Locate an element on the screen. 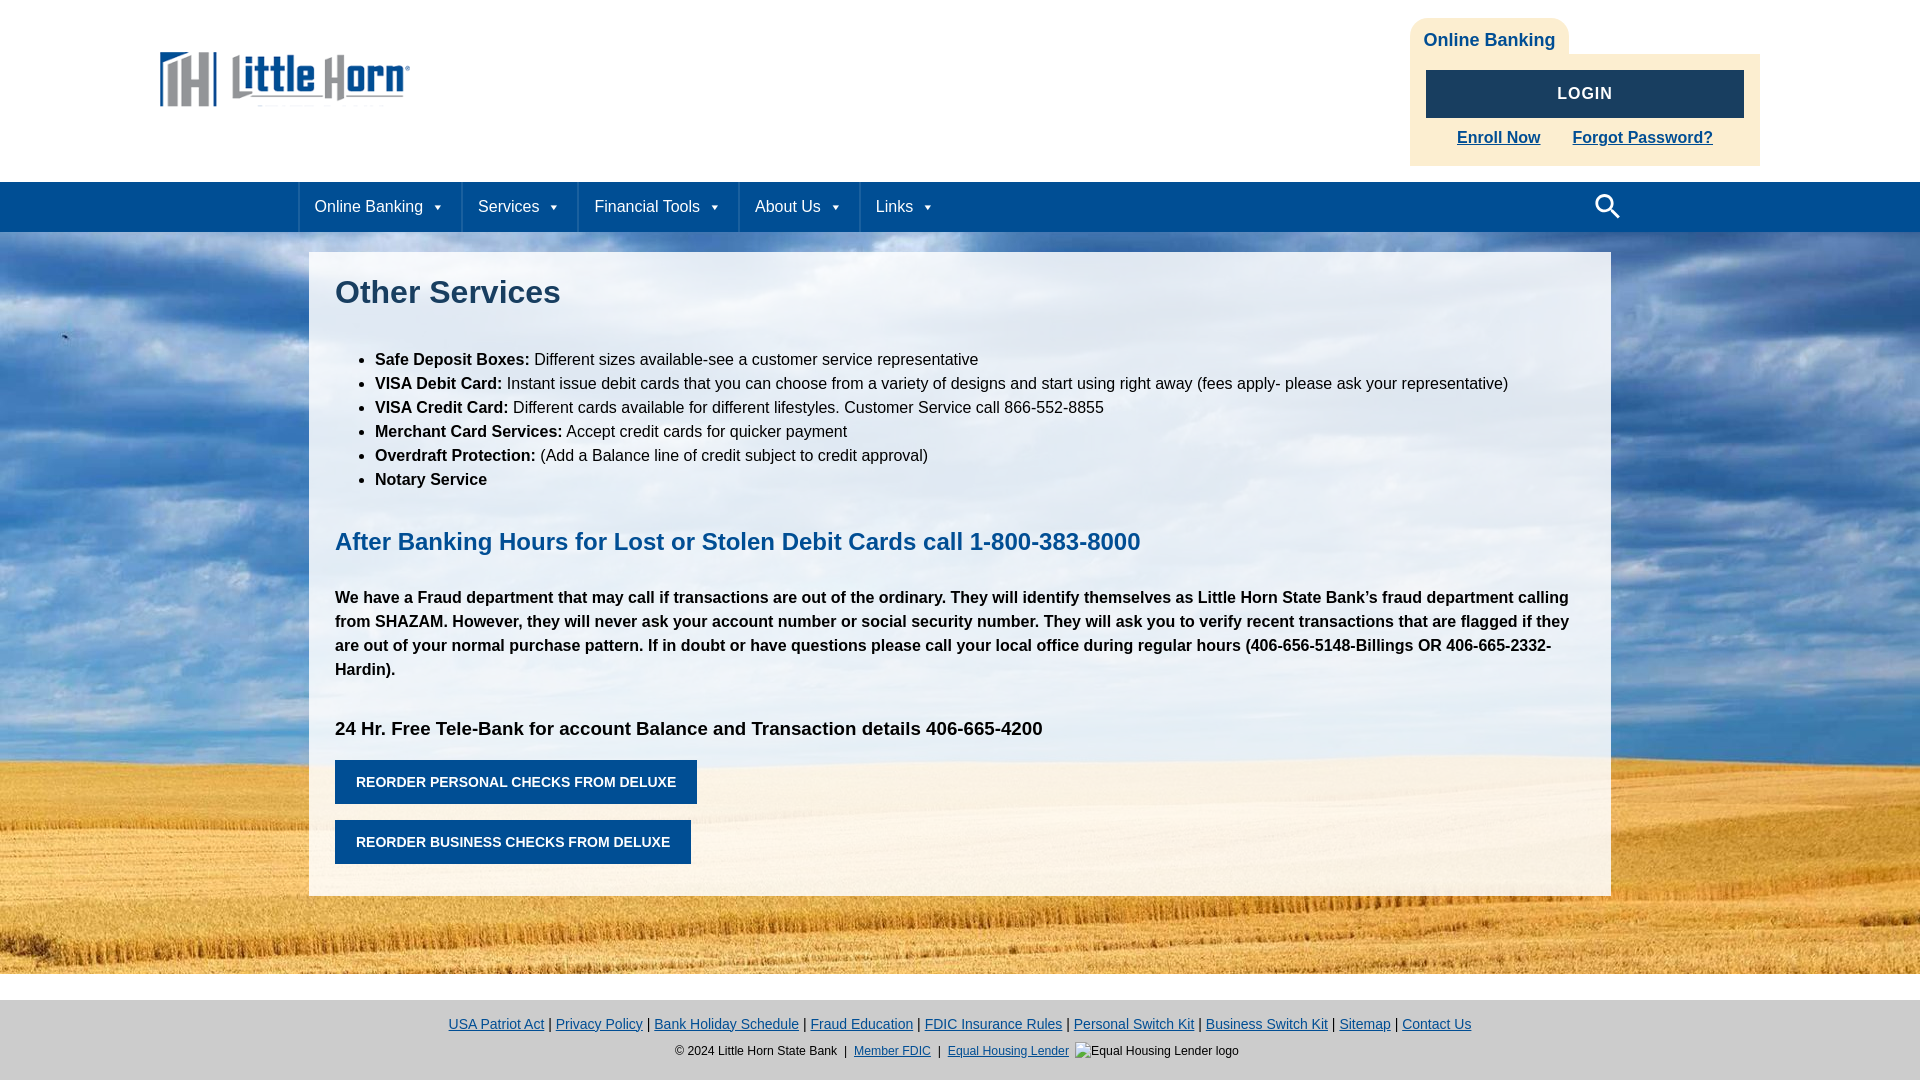 This screenshot has height=1080, width=1920. REORDER PERSONAL CHECKS FROM DELUXE is located at coordinates (515, 782).